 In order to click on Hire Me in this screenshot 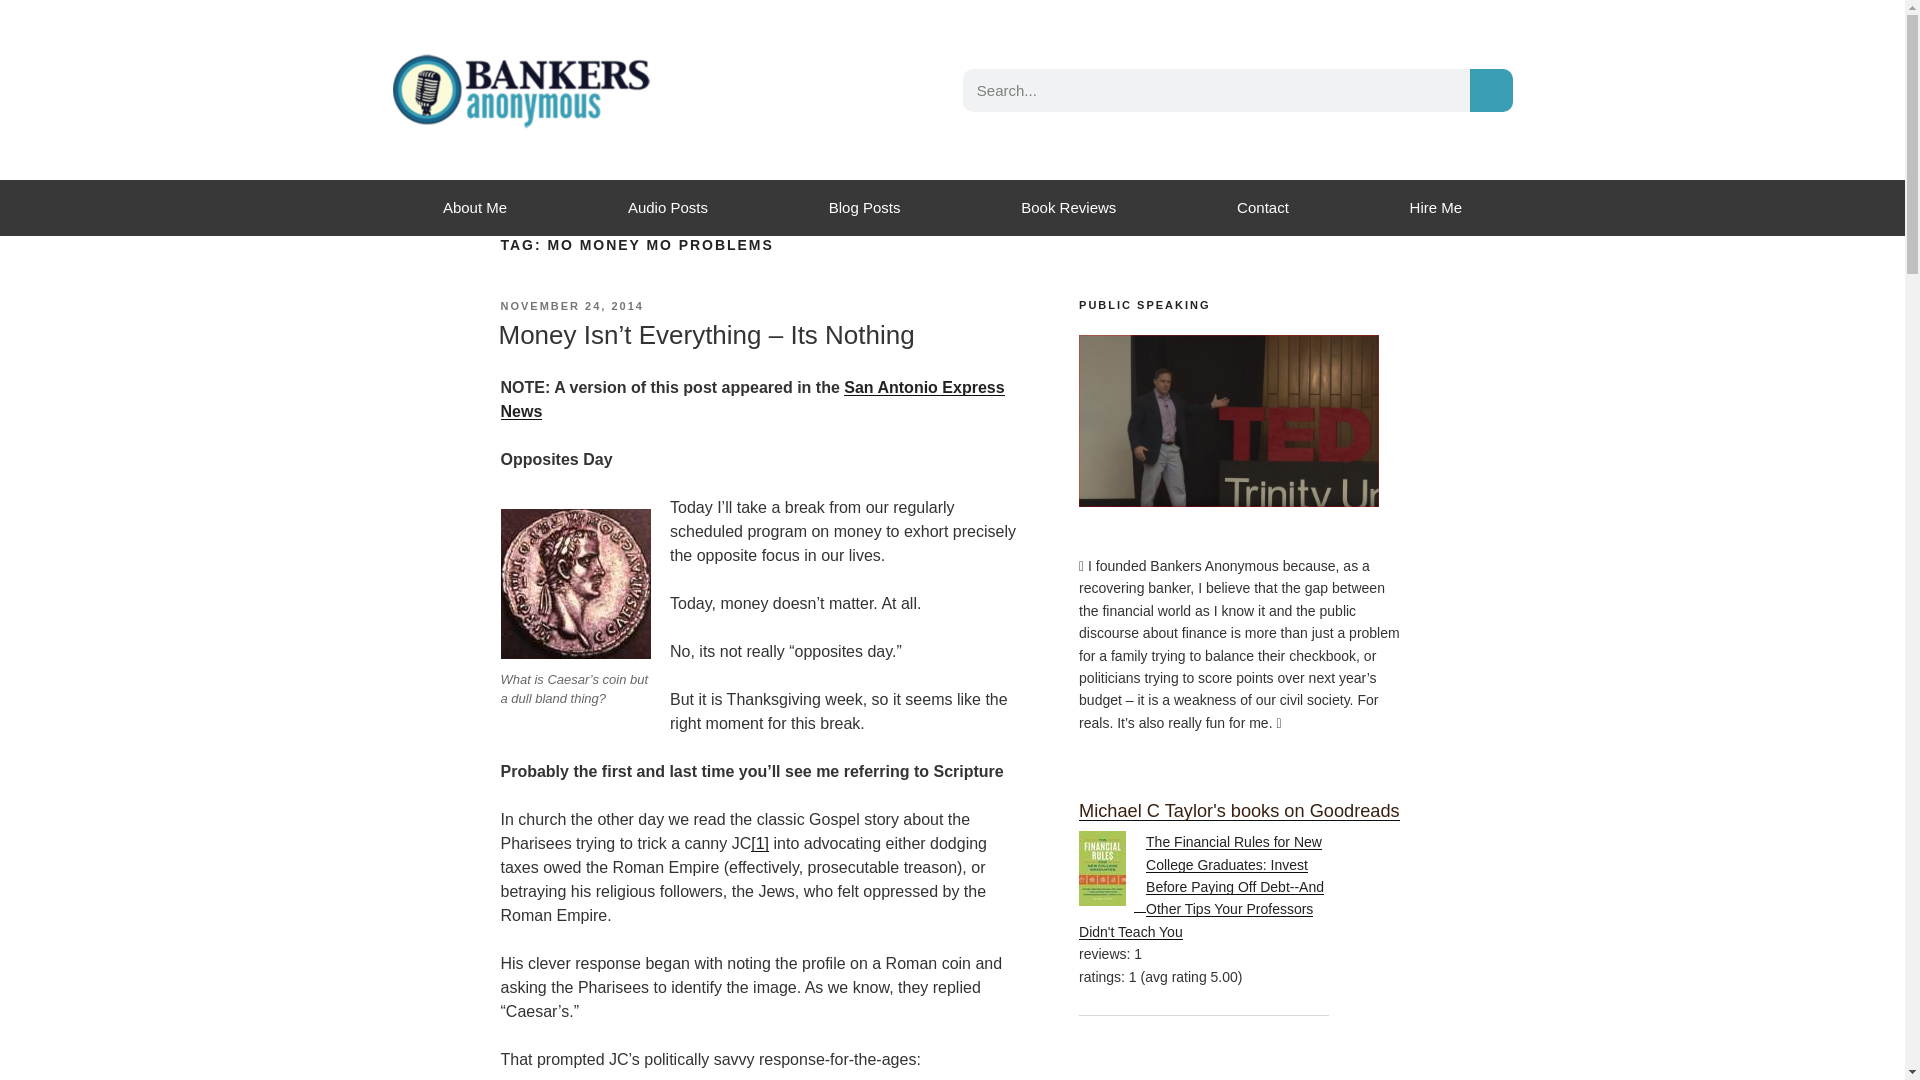, I will do `click(1436, 208)`.